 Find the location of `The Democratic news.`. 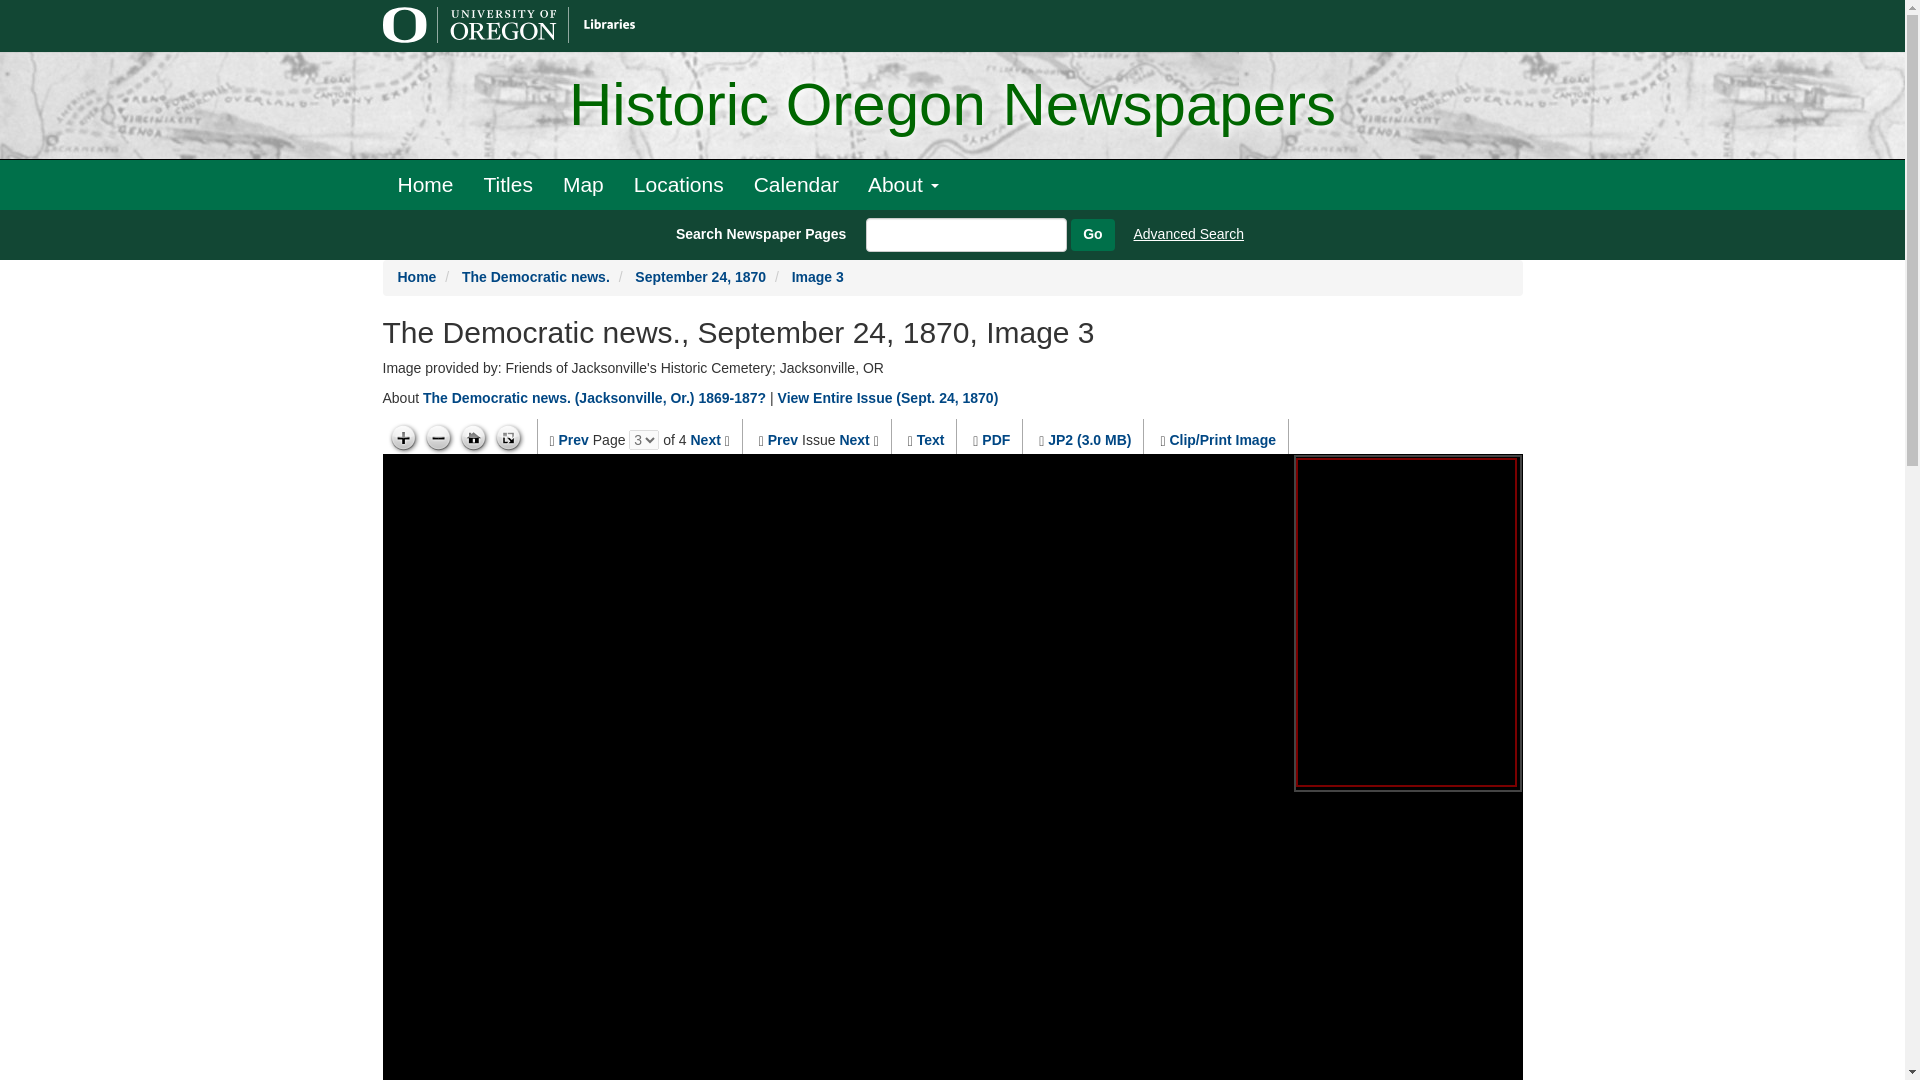

The Democratic news. is located at coordinates (536, 276).